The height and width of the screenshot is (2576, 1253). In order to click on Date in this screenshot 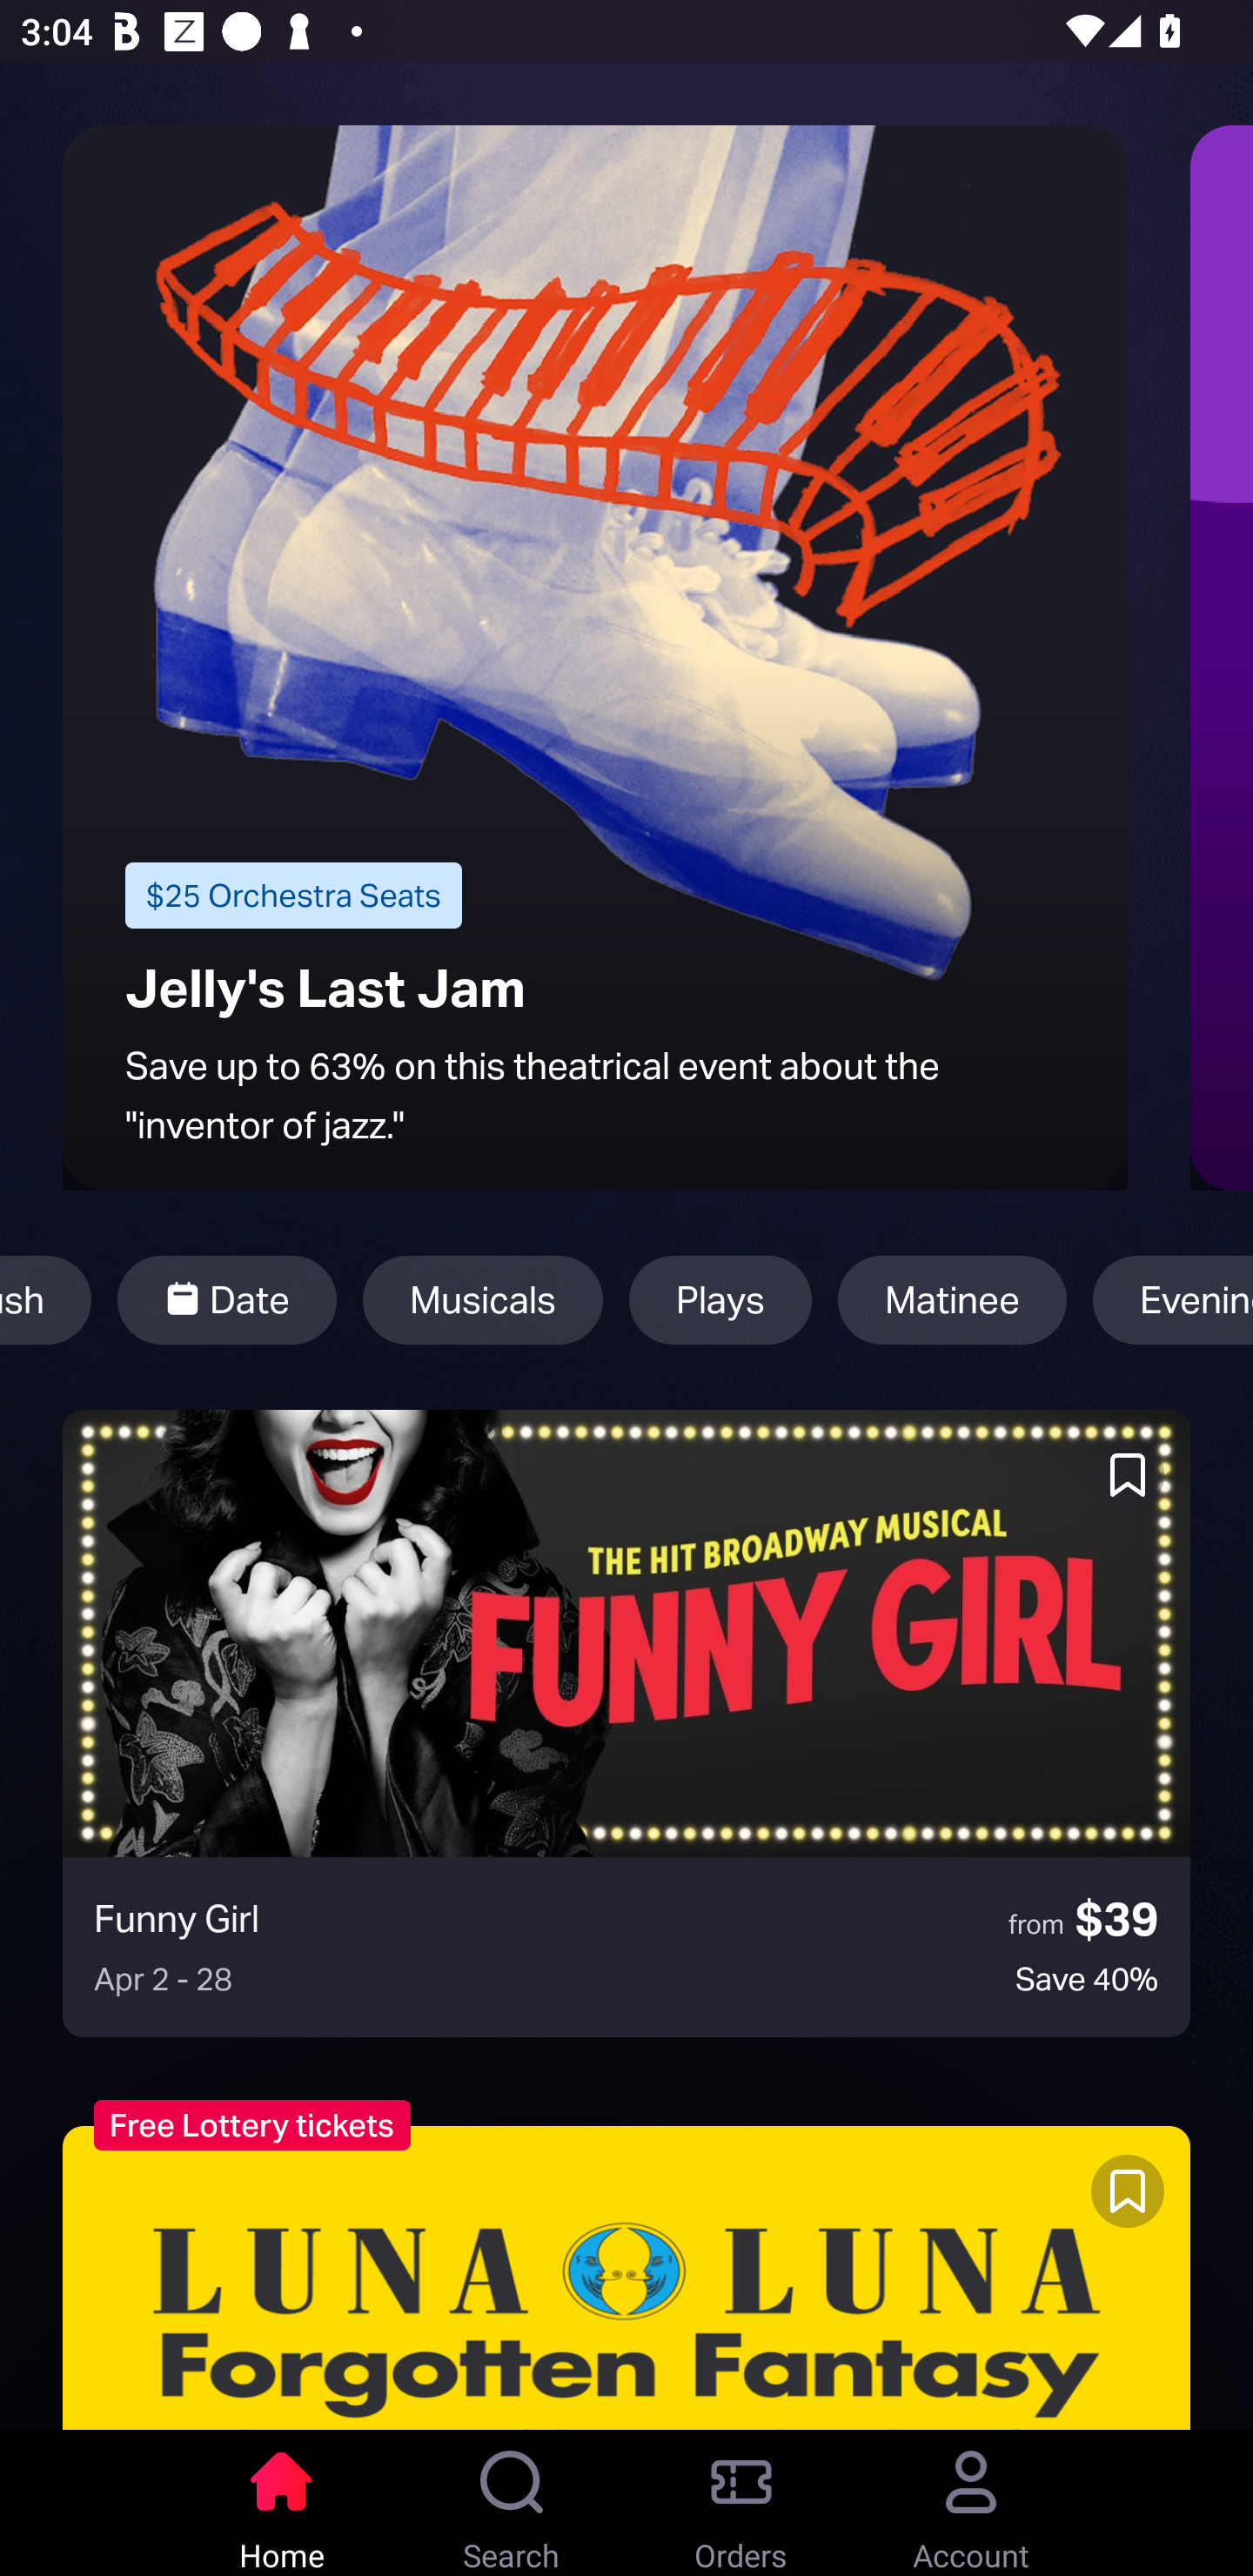, I will do `click(227, 1300)`.